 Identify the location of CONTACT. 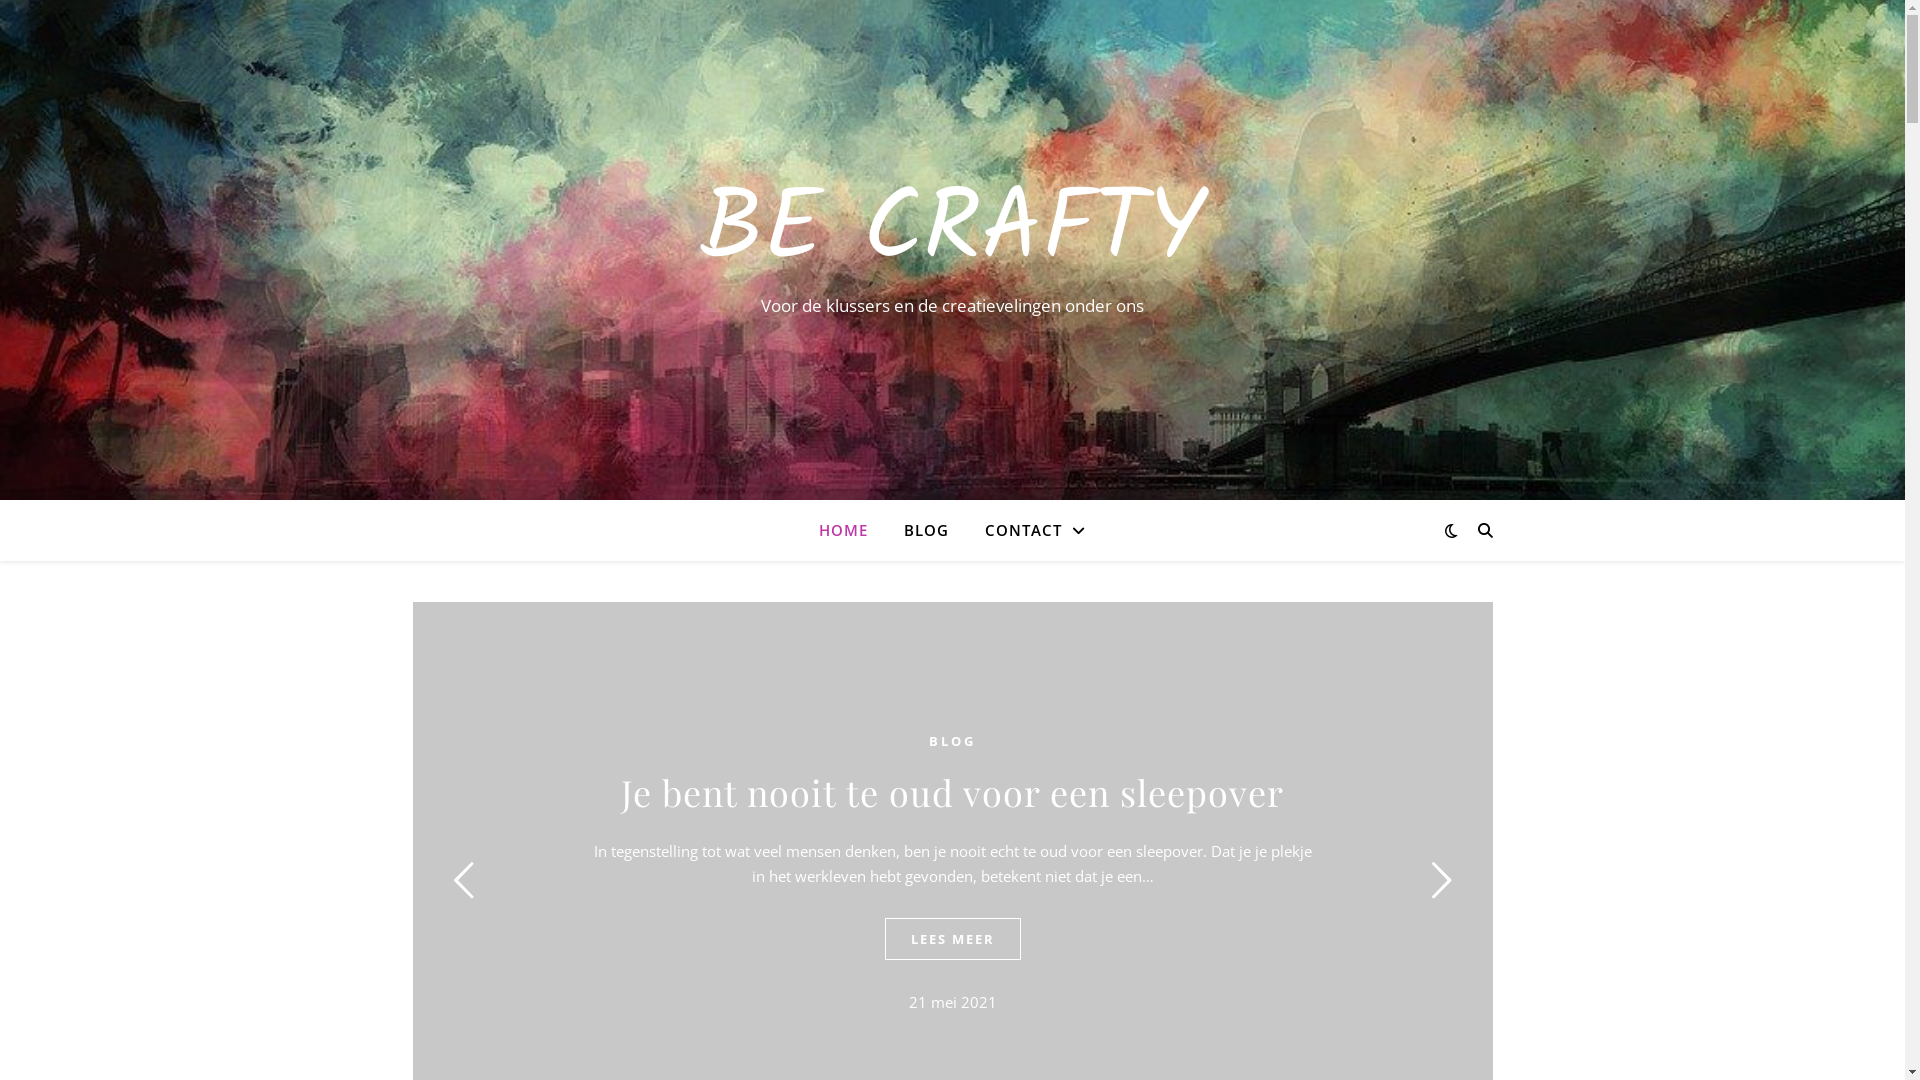
(1027, 530).